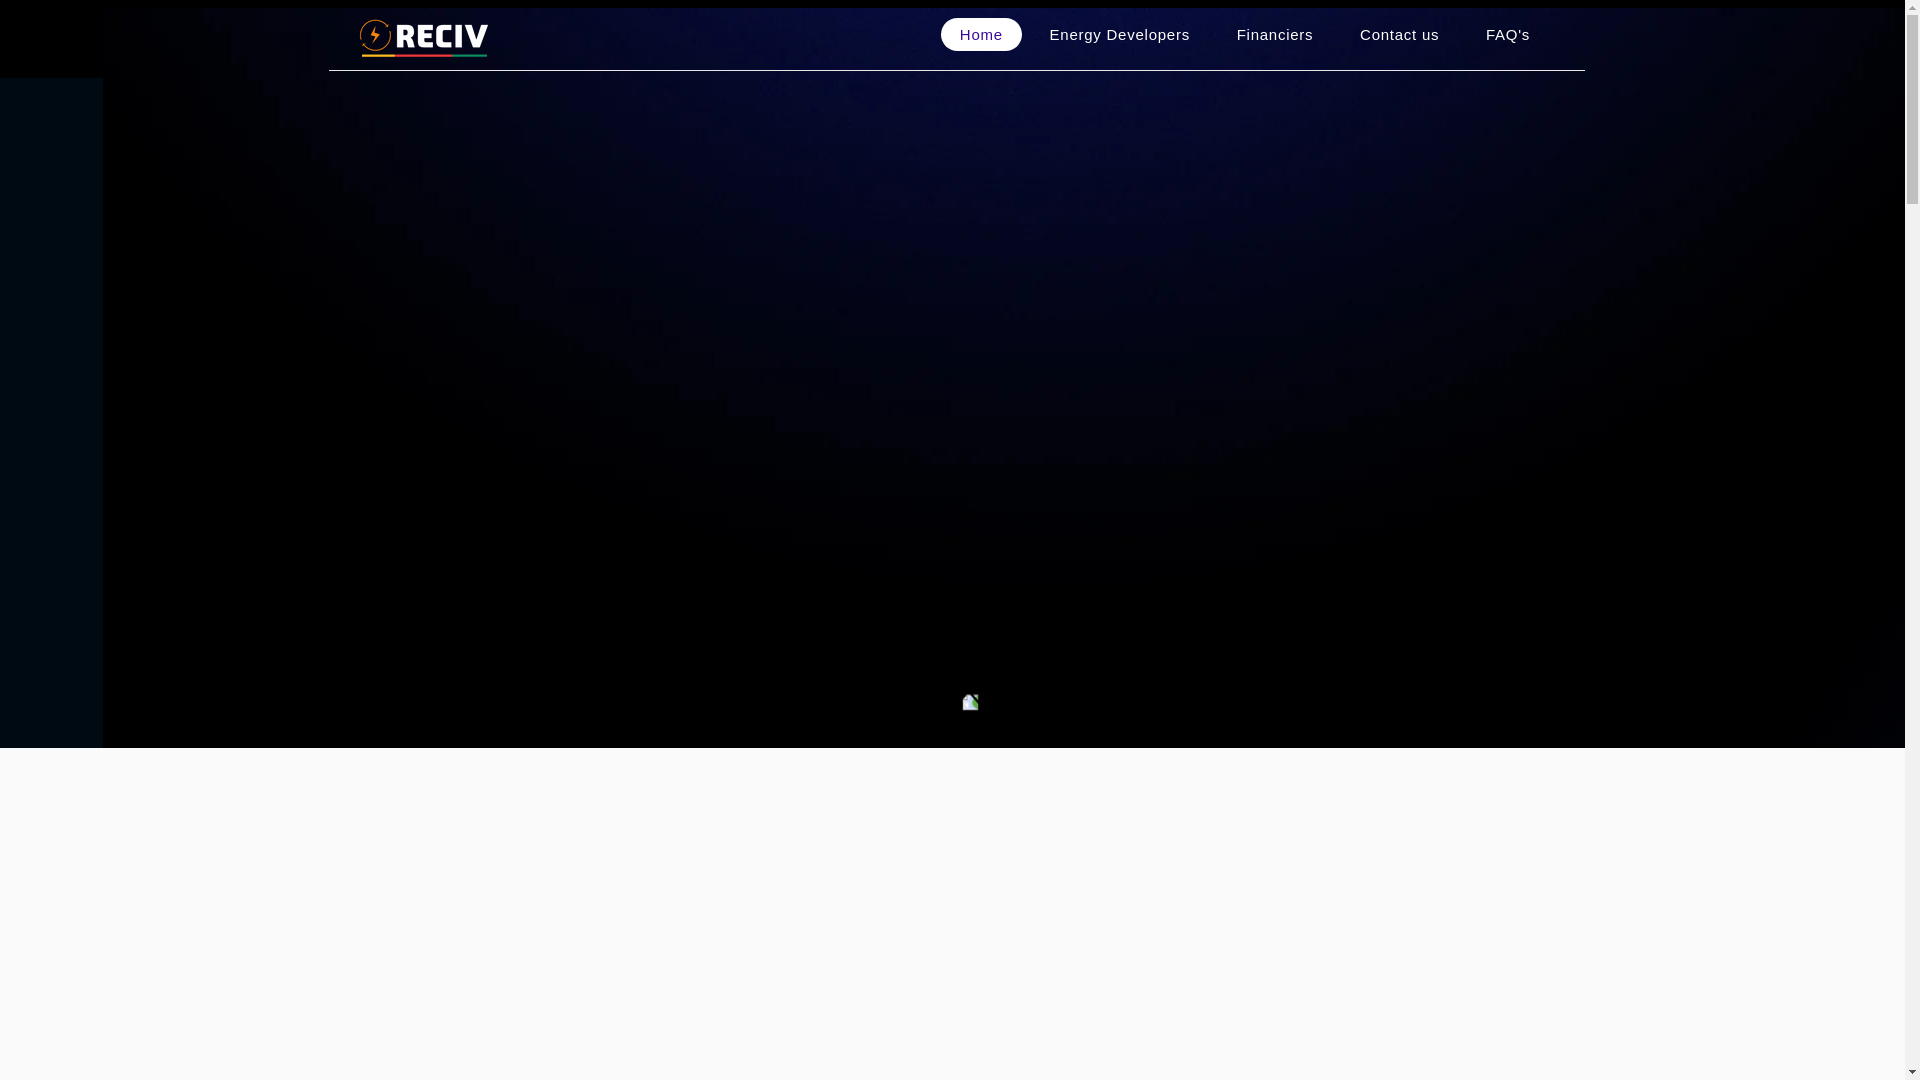 This screenshot has width=1920, height=1080. I want to click on FAQ's, so click(1508, 34).